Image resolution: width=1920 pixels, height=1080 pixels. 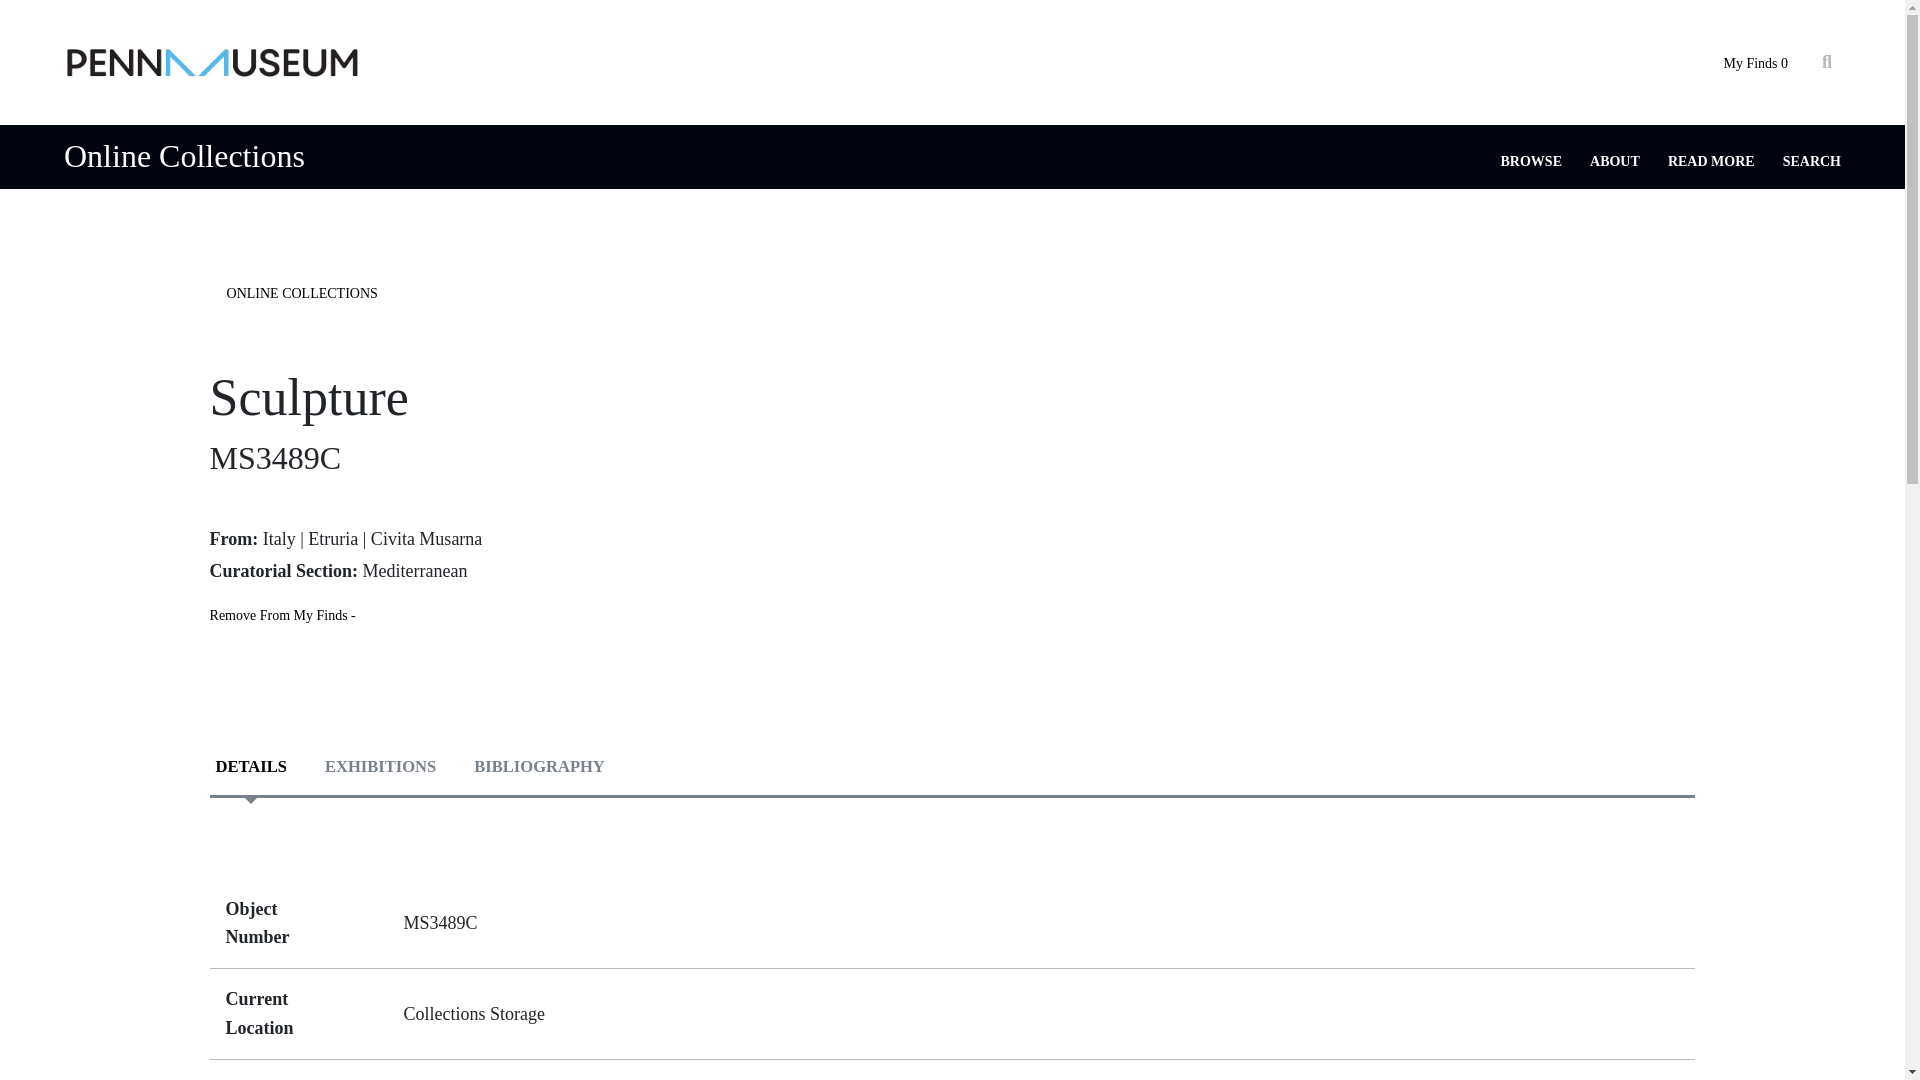 I want to click on ABOUT, so click(x=1614, y=161).